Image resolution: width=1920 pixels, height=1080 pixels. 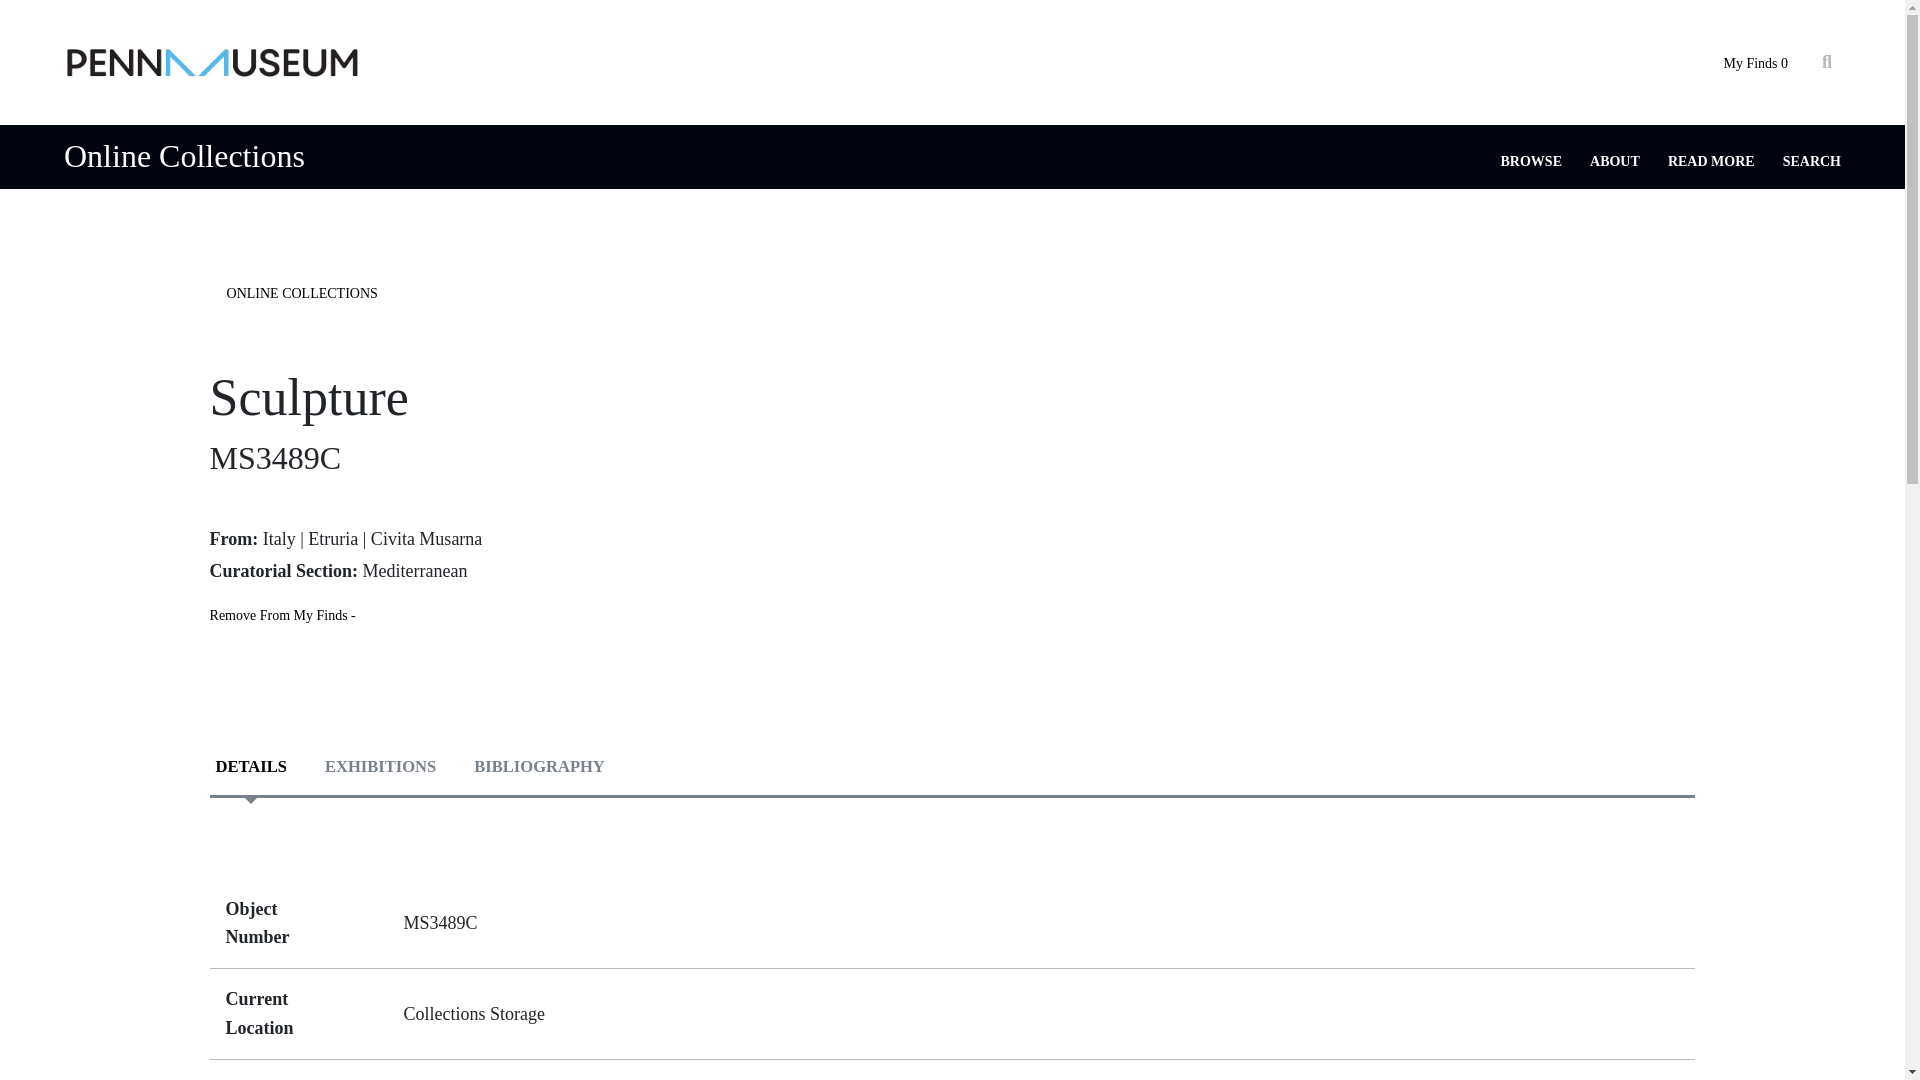 I want to click on ABOUT, so click(x=1614, y=161).